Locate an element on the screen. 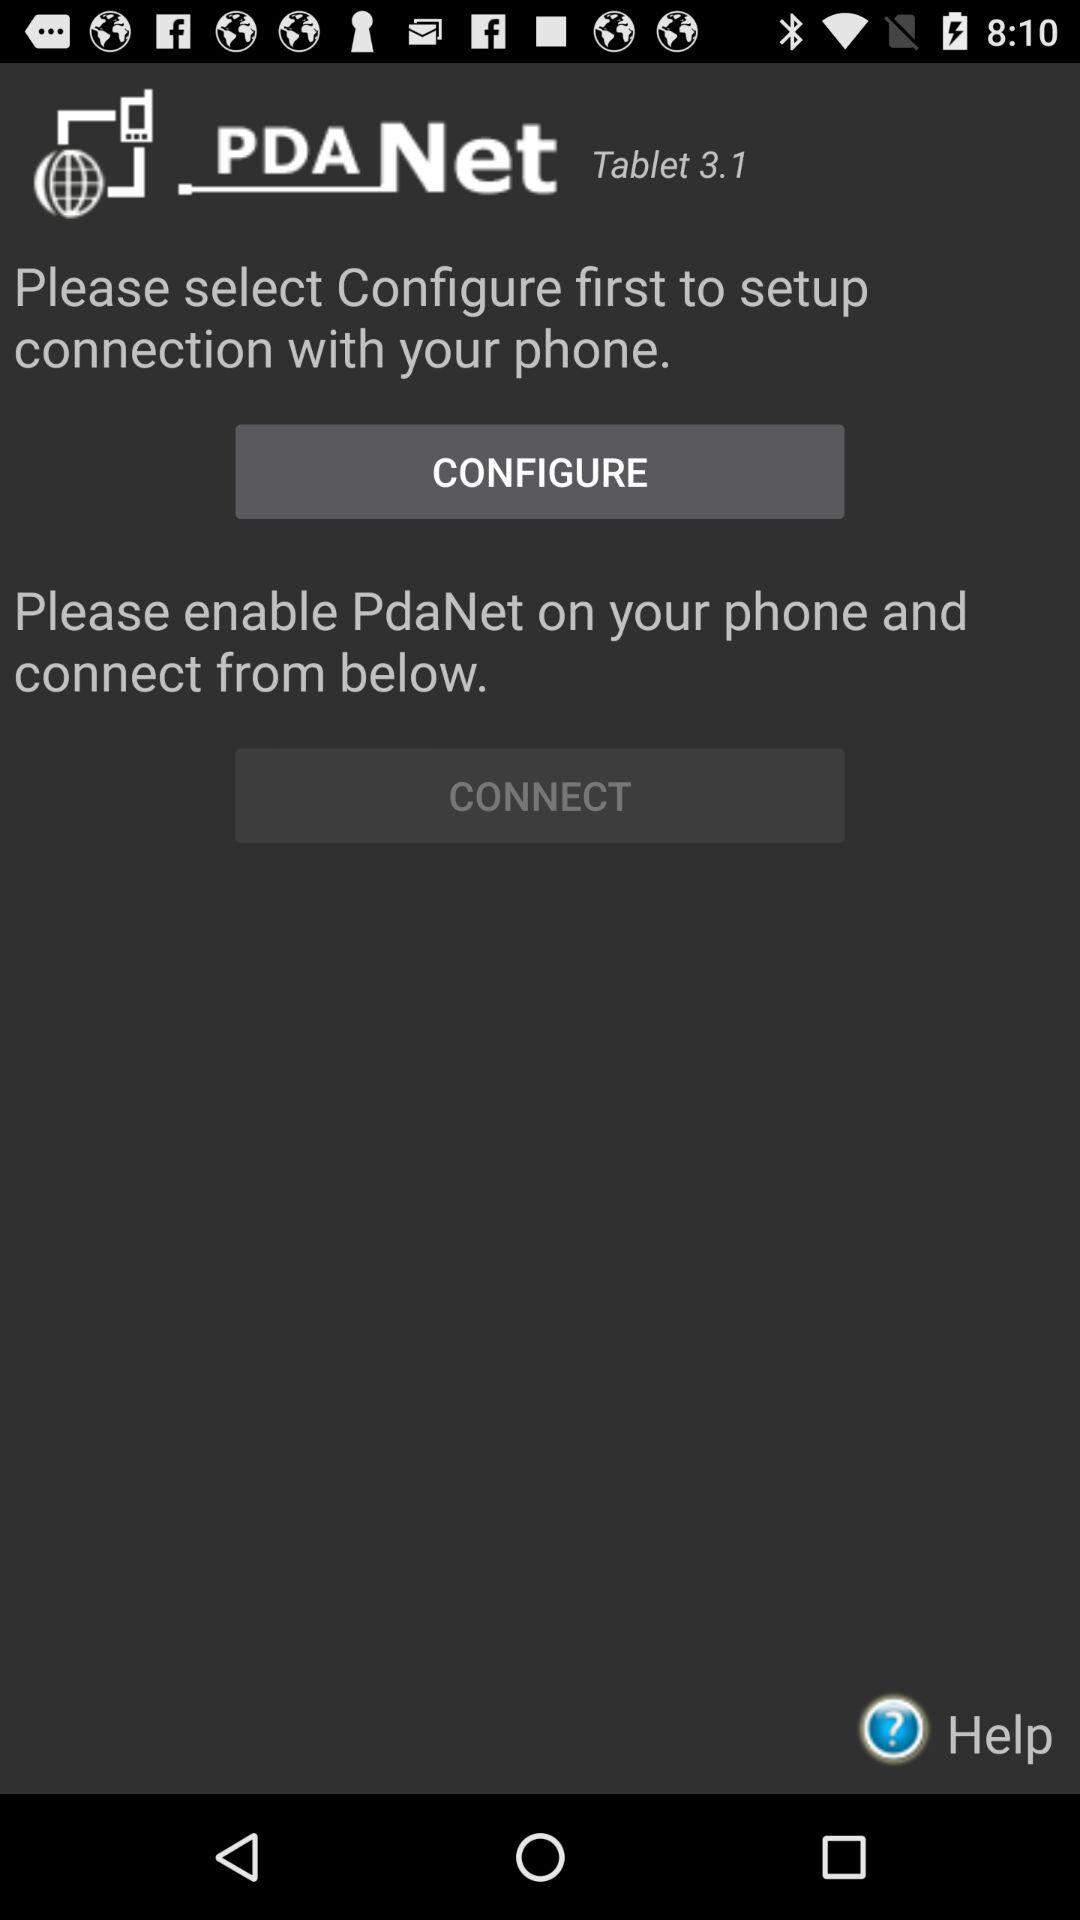 The width and height of the screenshot is (1080, 1920). open button below connect icon is located at coordinates (900, 1728).